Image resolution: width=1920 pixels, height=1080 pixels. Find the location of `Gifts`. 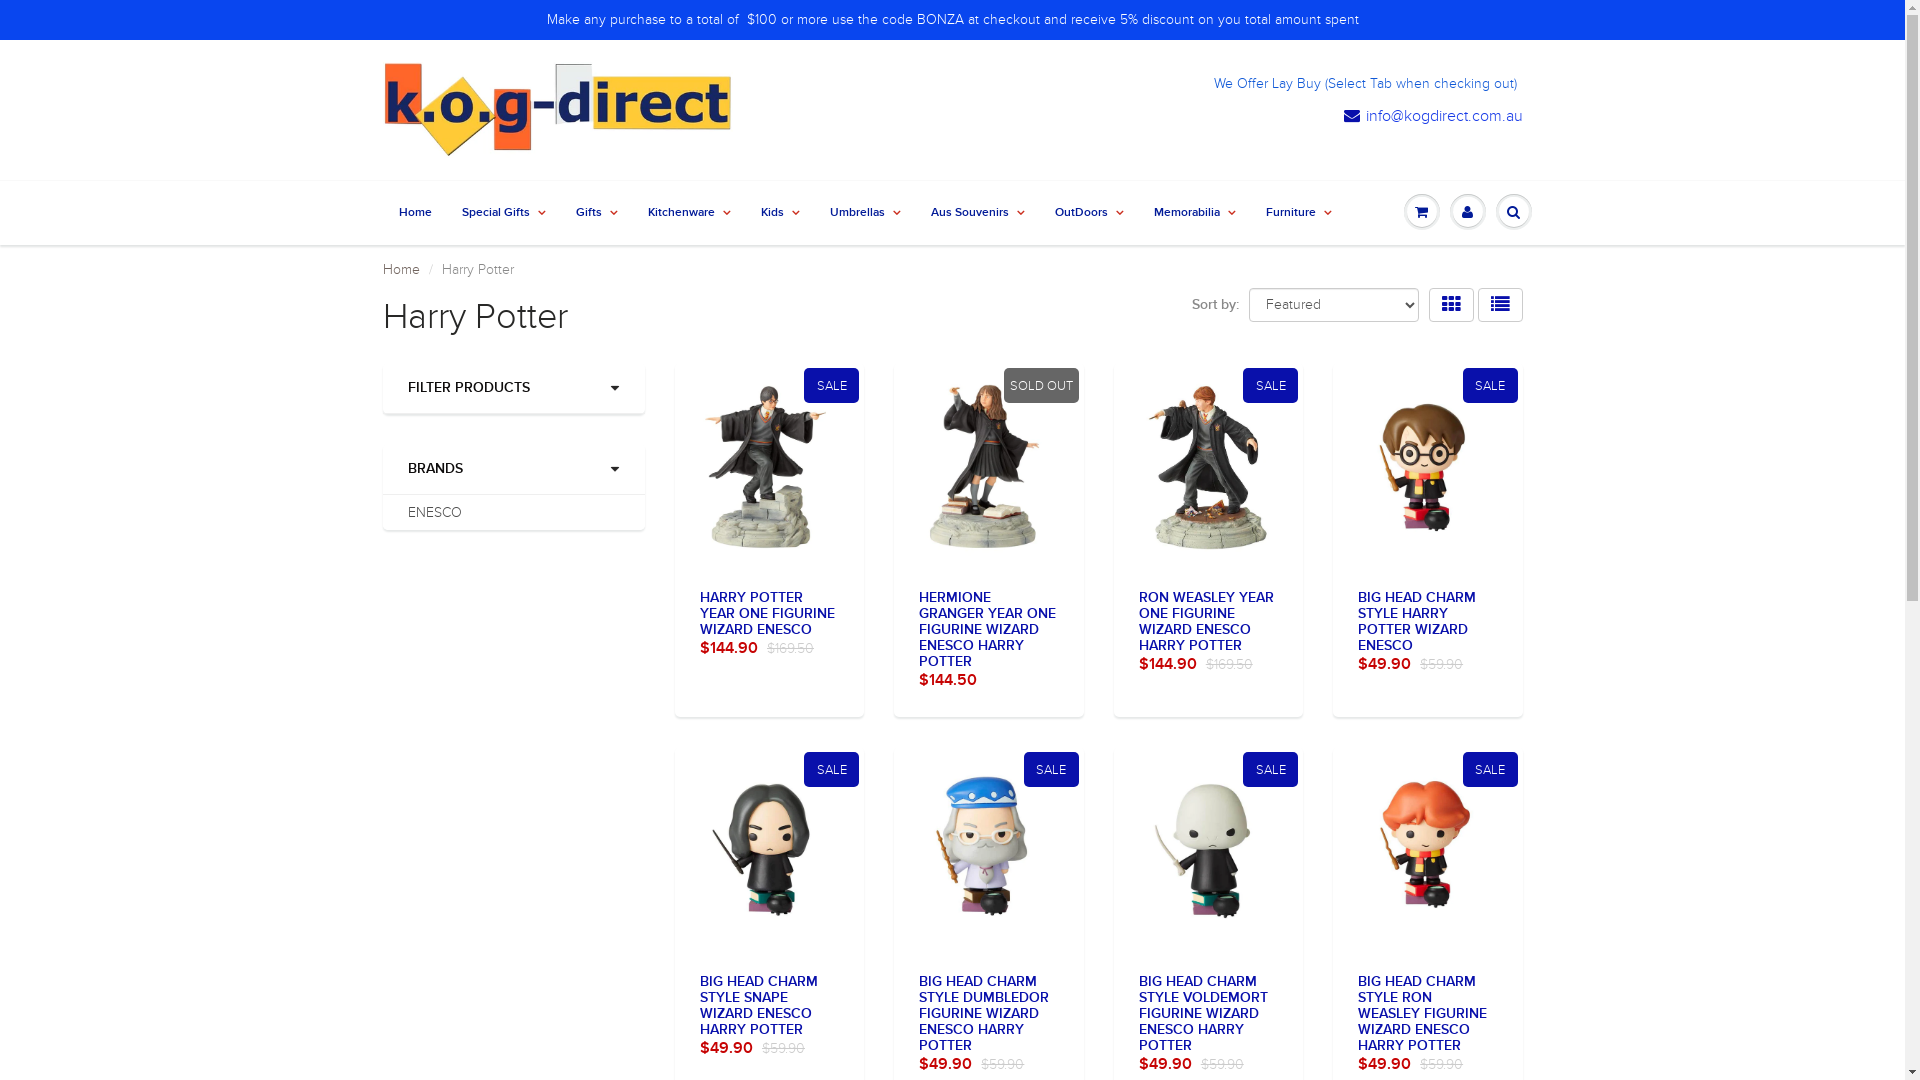

Gifts is located at coordinates (596, 213).